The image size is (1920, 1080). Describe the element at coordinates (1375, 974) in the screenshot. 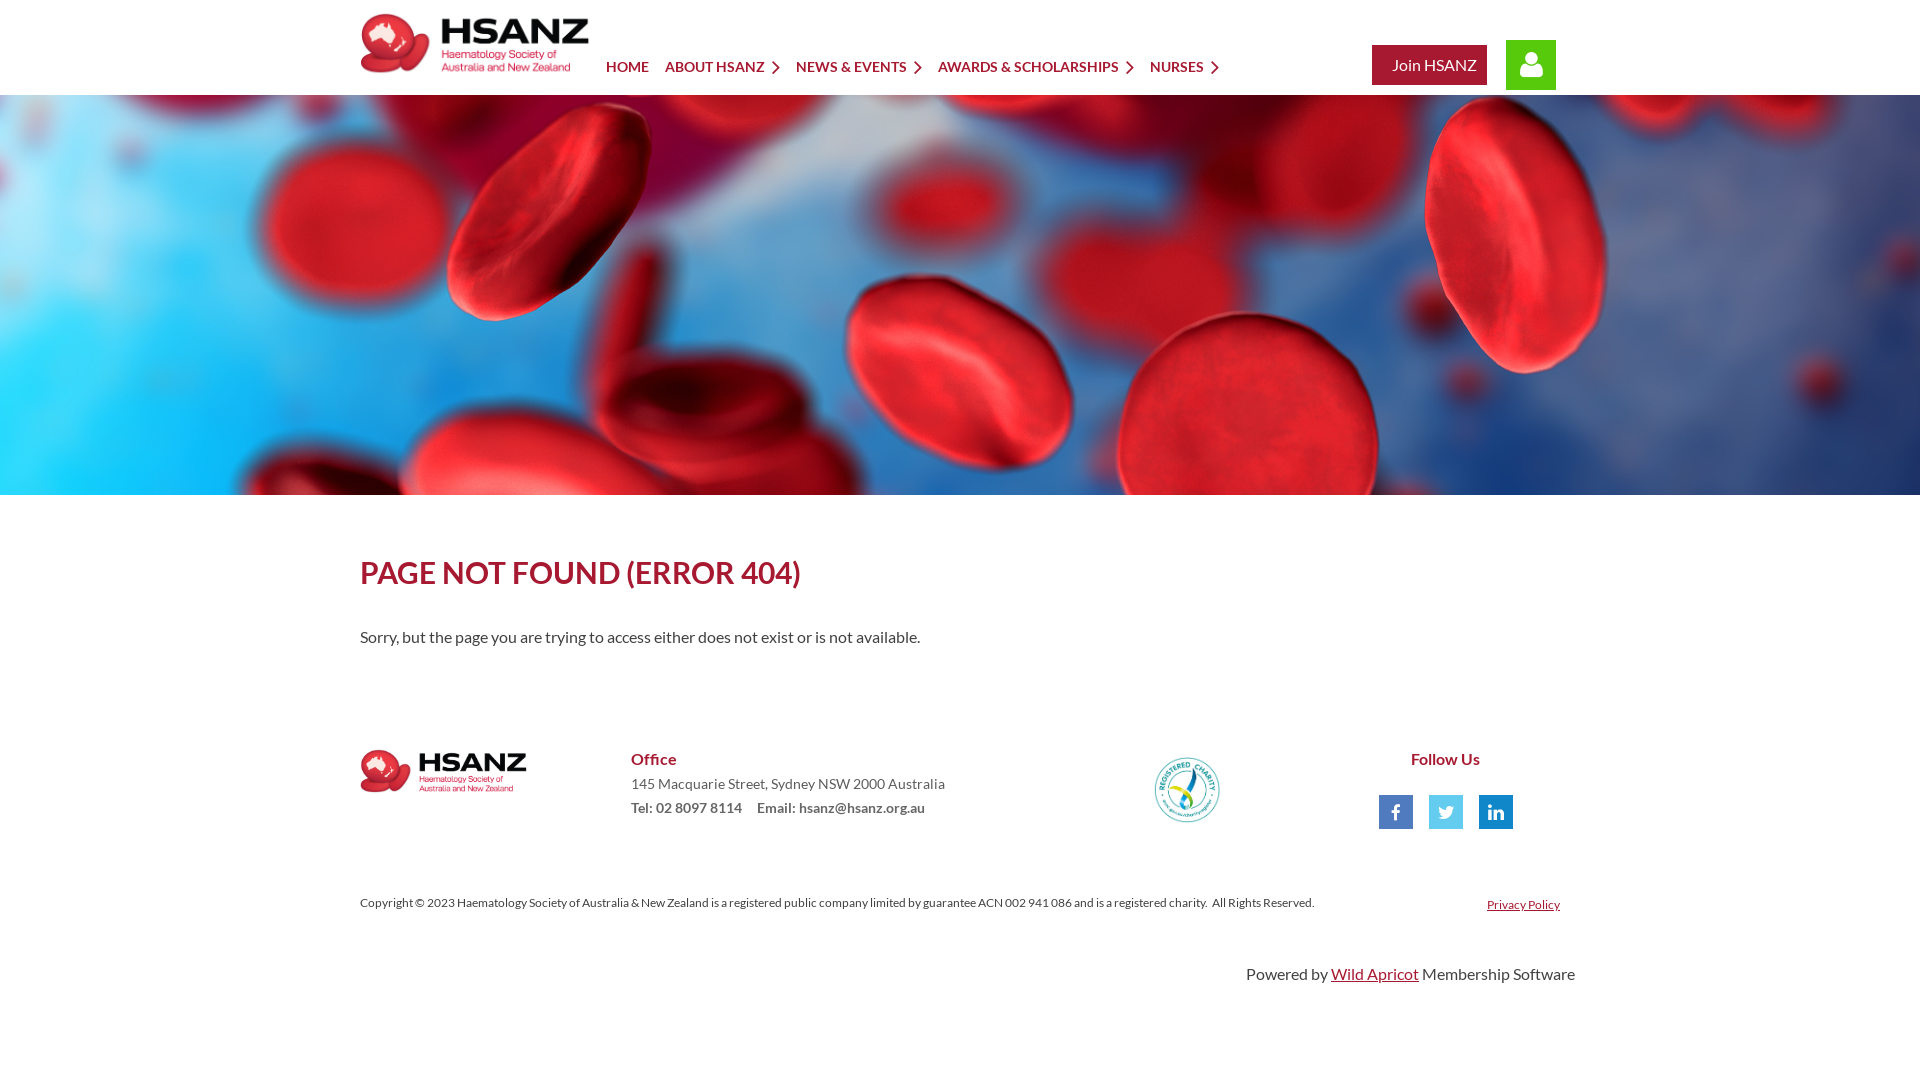

I see `Wild Apricot` at that location.